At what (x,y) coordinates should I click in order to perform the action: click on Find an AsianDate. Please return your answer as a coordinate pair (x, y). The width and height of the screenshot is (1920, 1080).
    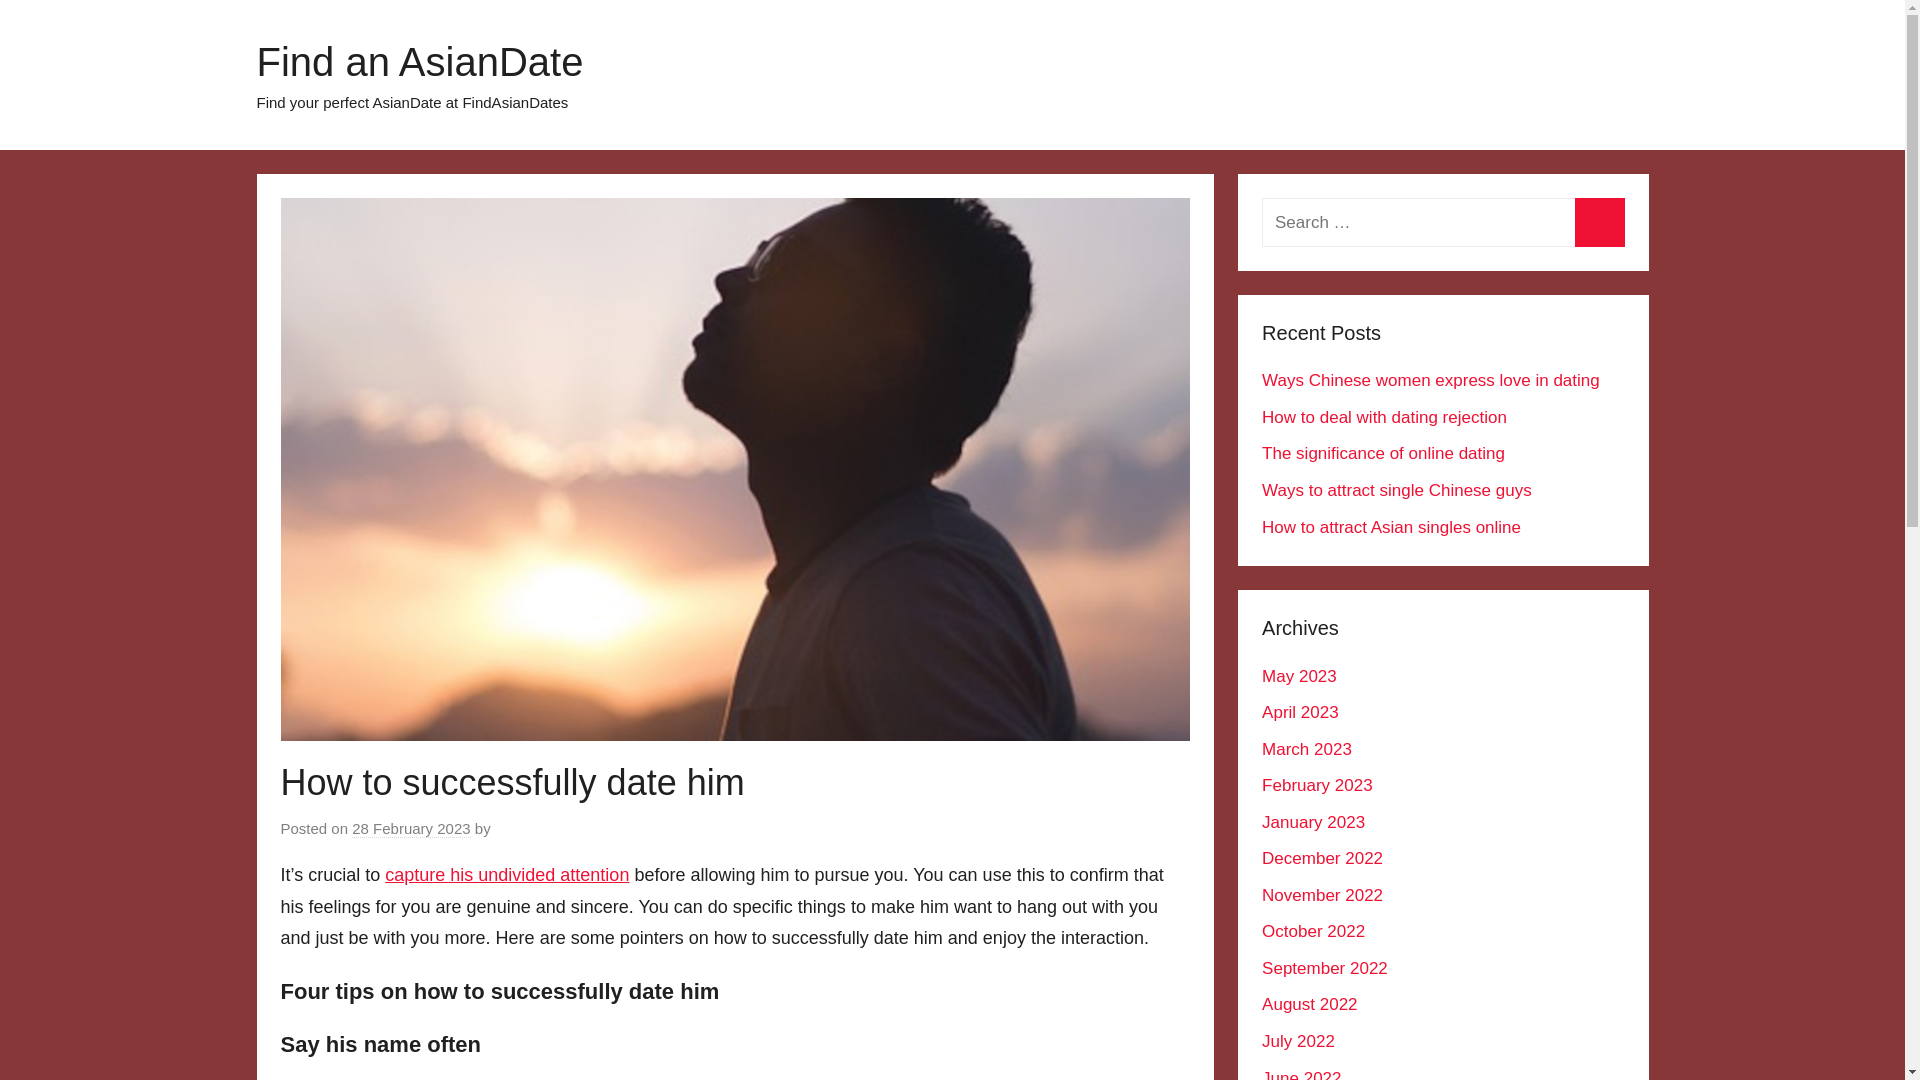
    Looking at the image, I should click on (419, 62).